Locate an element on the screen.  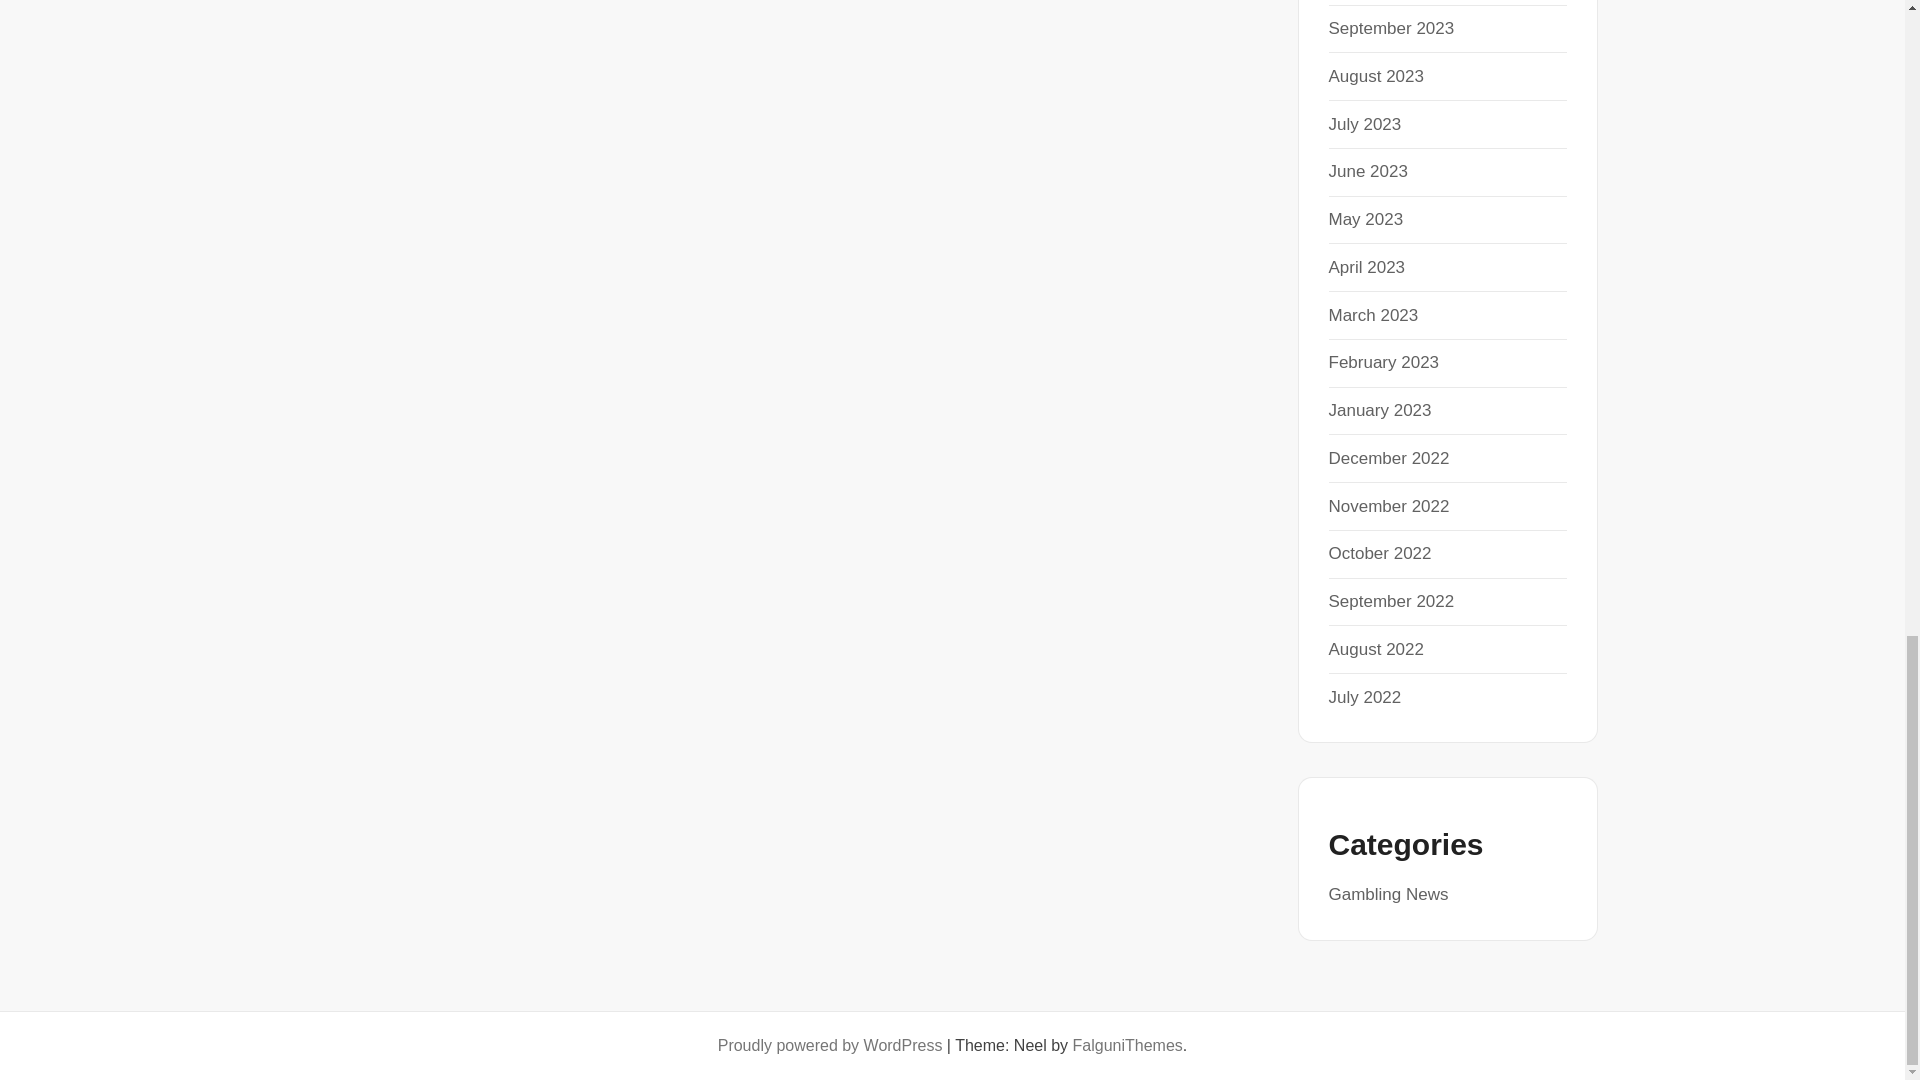
May 2023 is located at coordinates (1366, 218).